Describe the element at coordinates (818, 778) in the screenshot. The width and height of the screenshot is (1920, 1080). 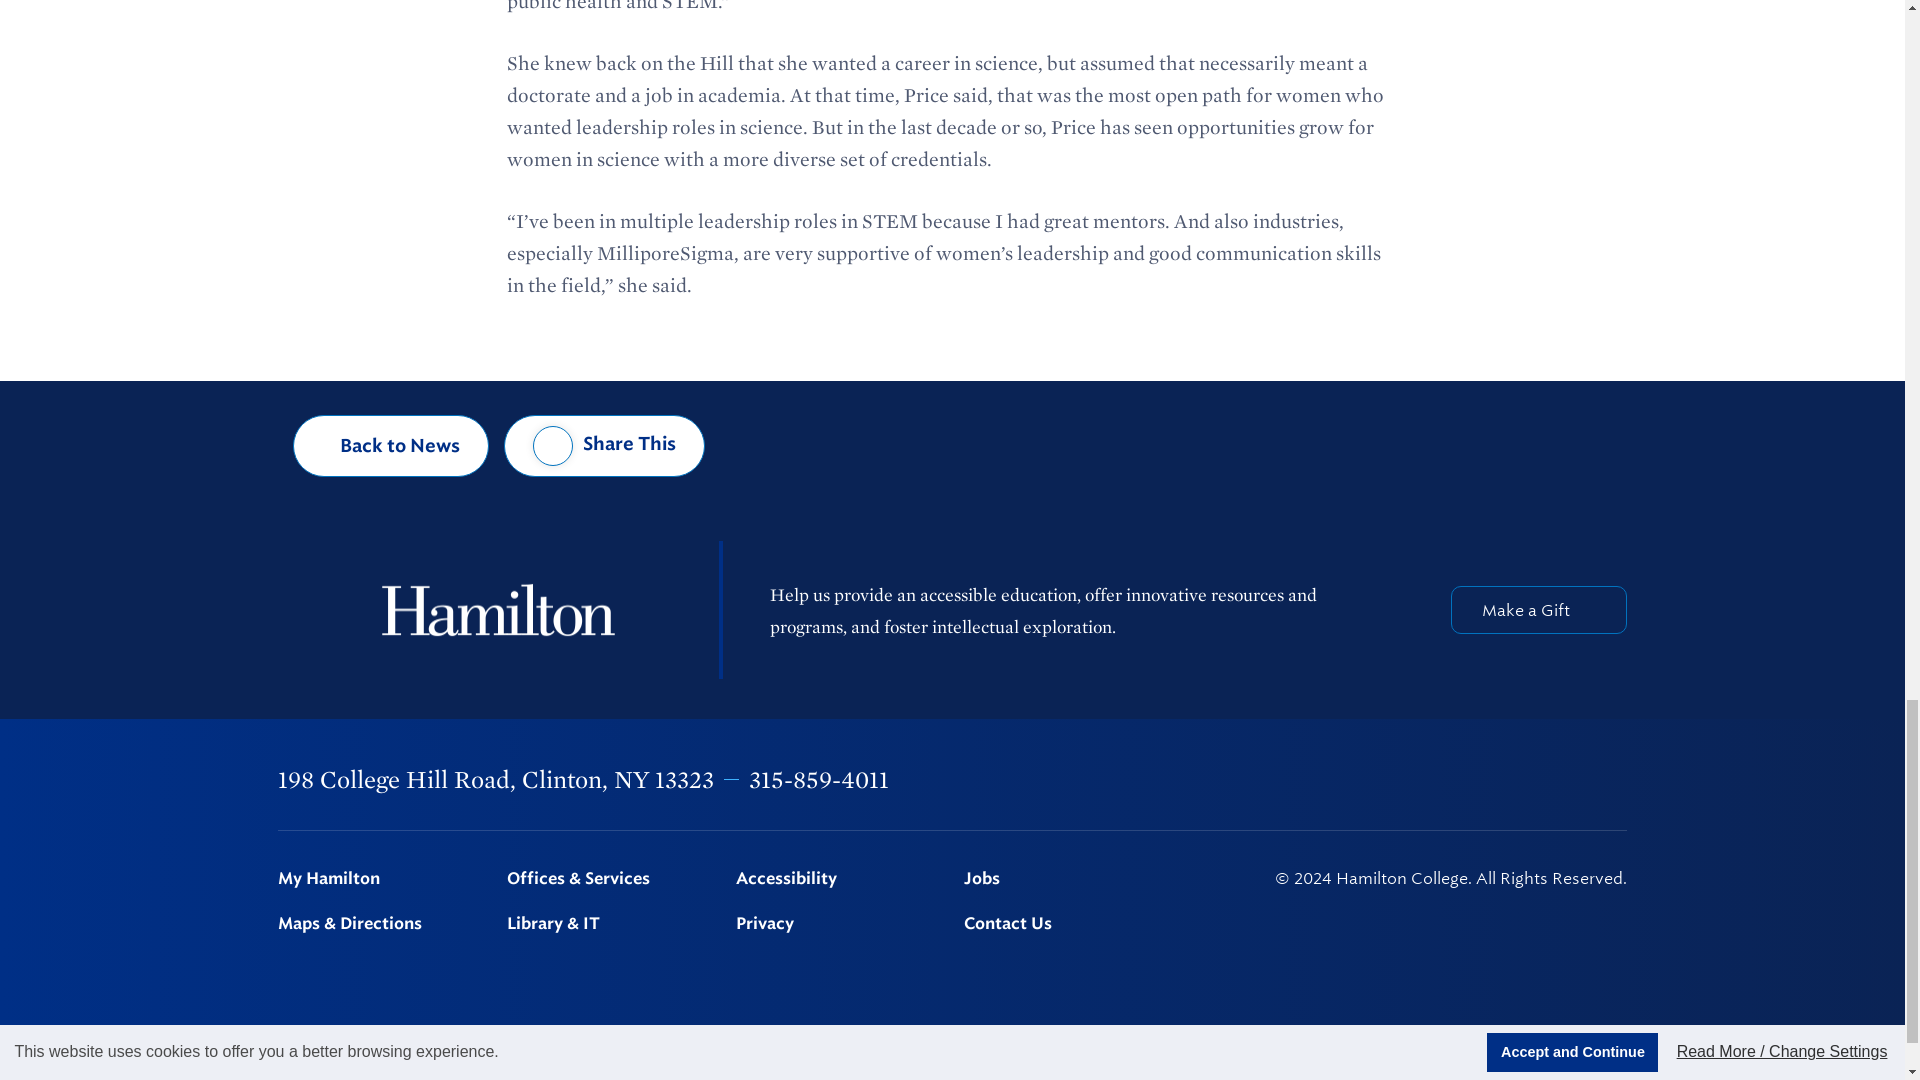
I see `315-859-4011` at that location.